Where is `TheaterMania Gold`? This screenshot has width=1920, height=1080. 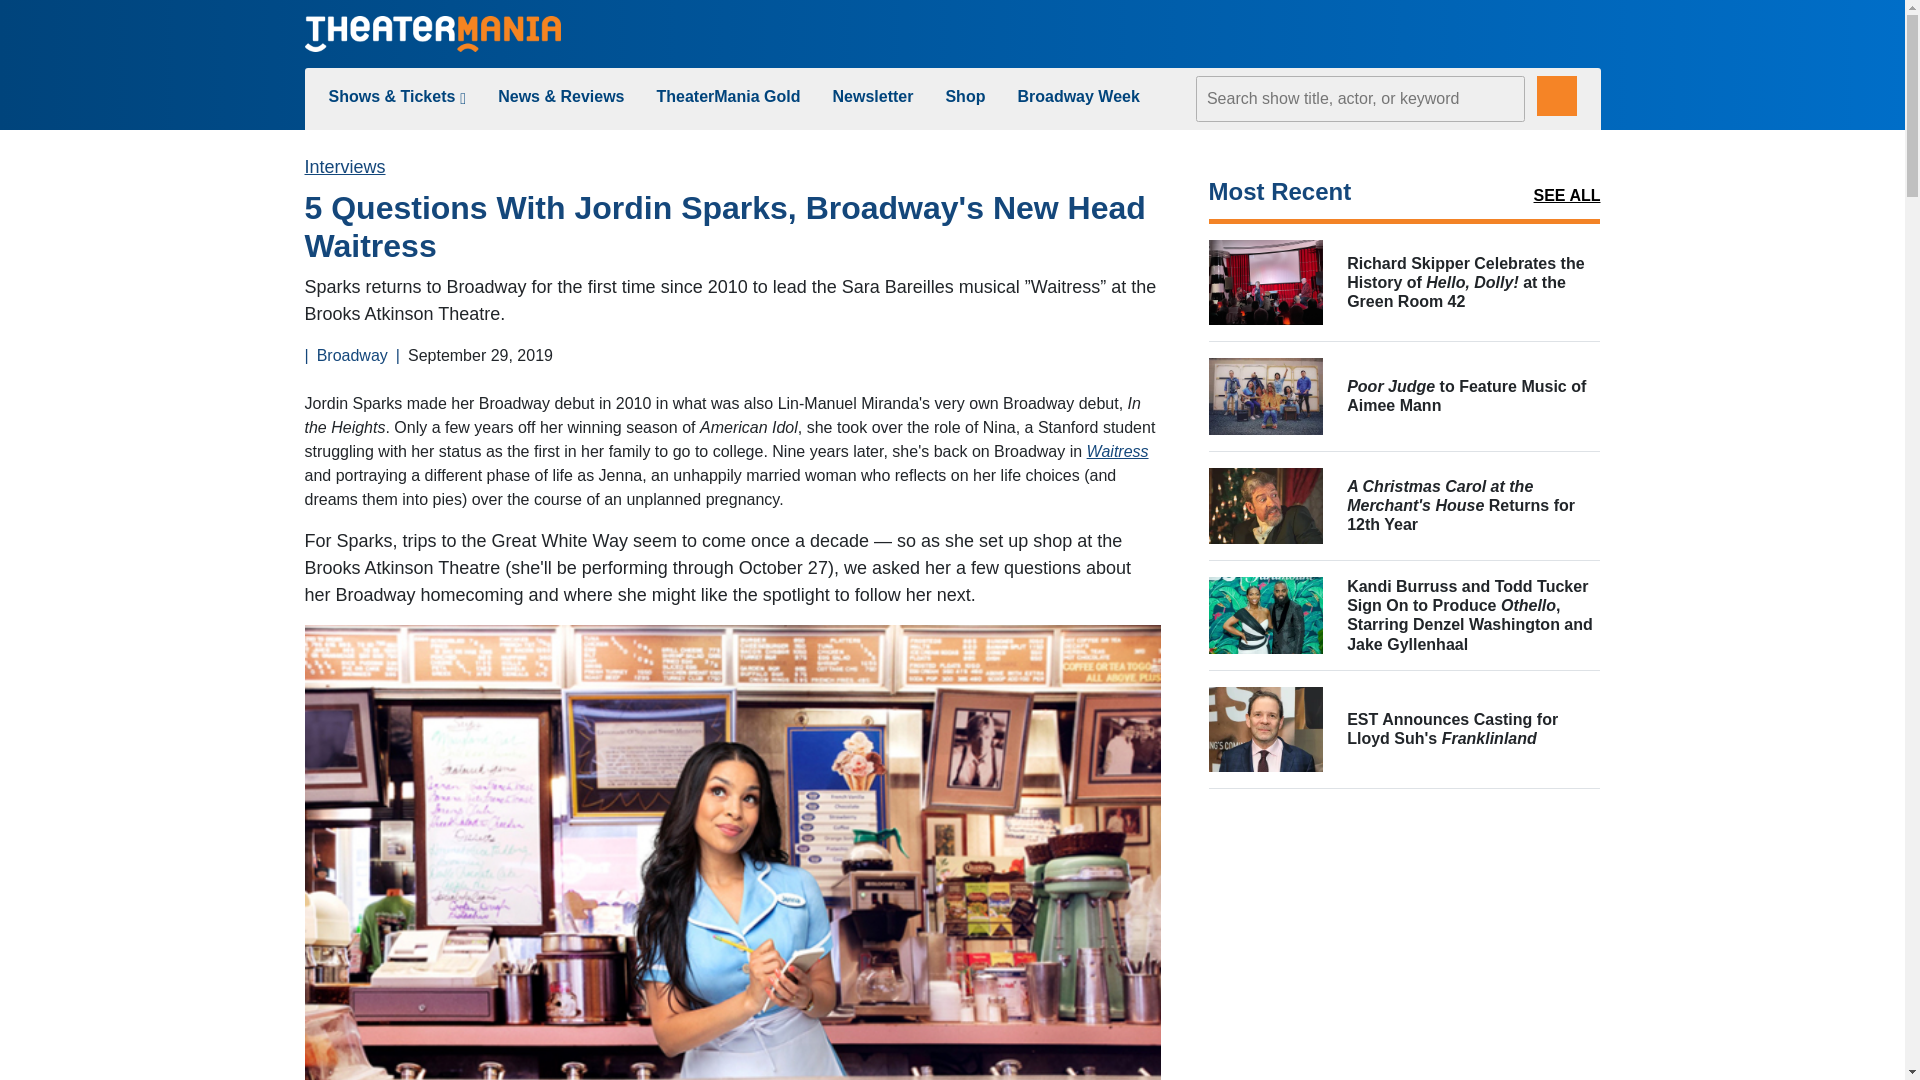
TheaterMania Gold is located at coordinates (728, 96).